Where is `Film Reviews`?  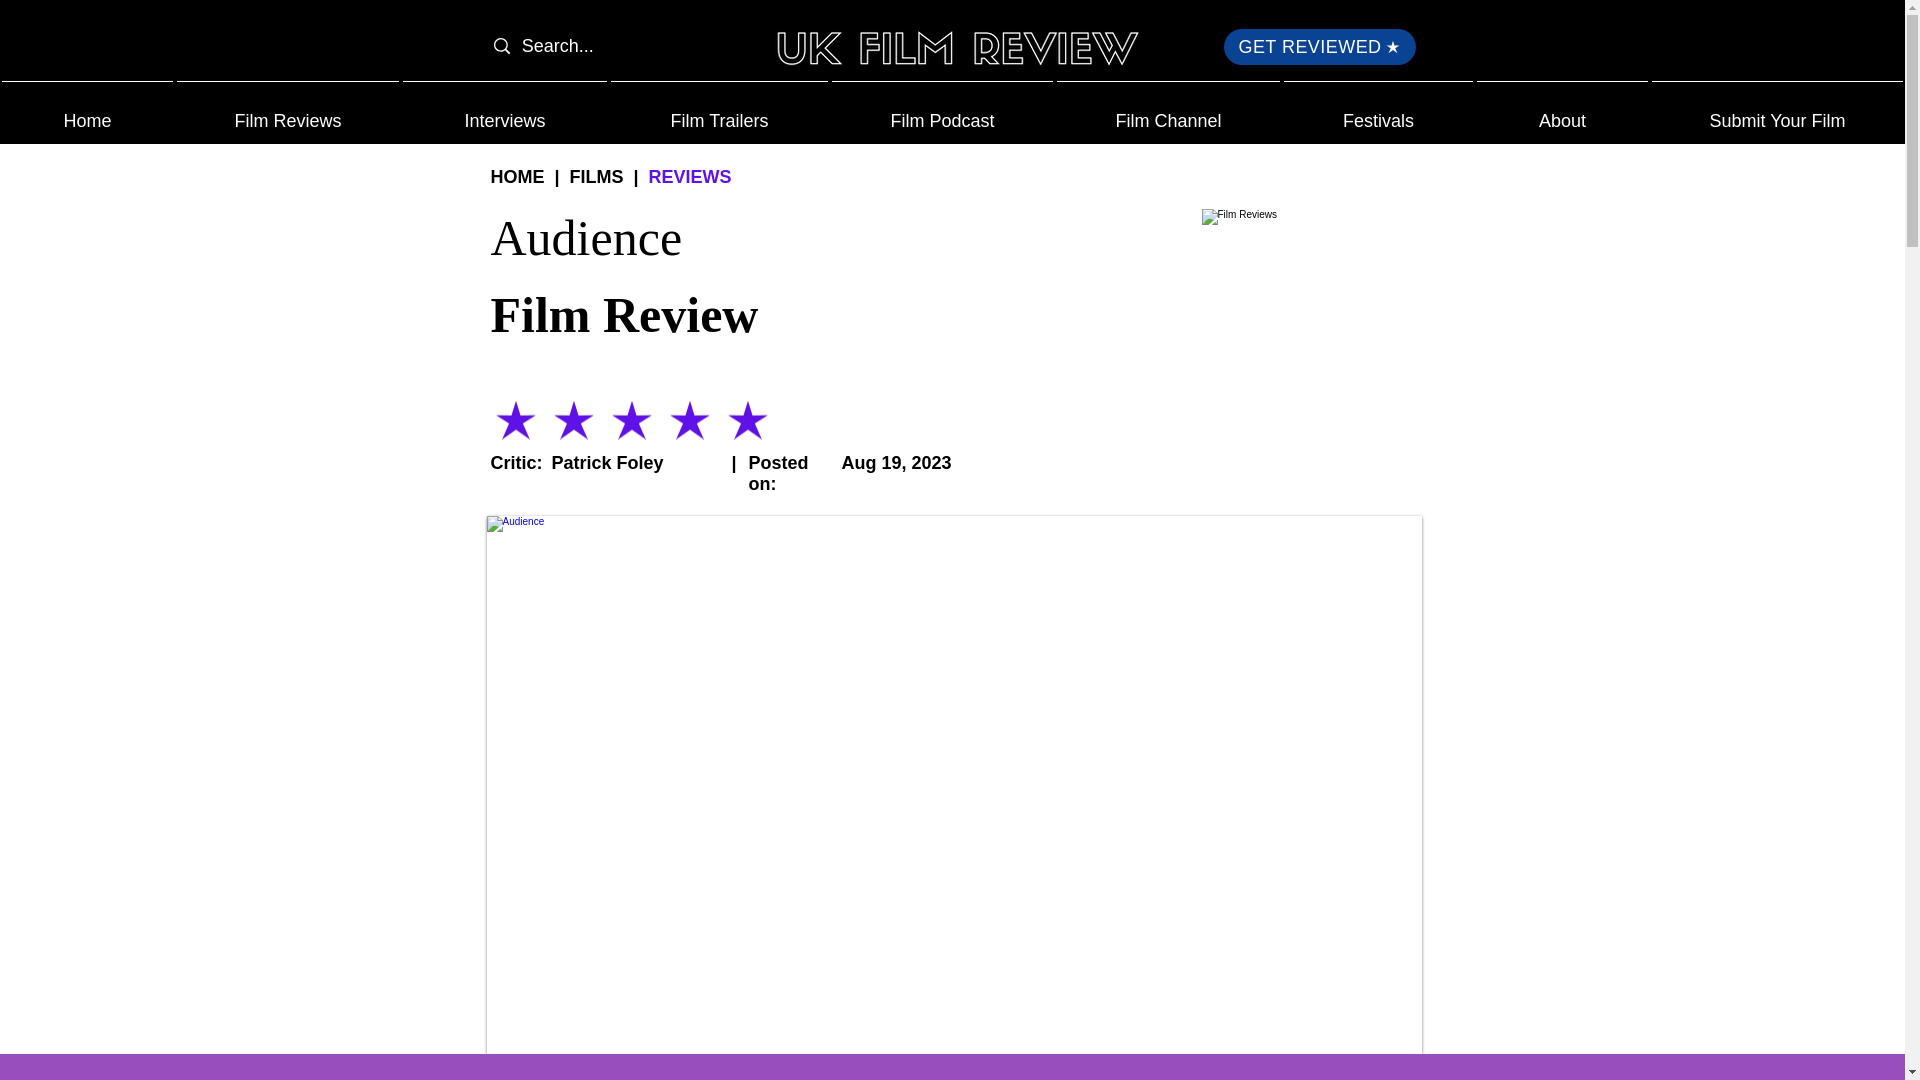 Film Reviews is located at coordinates (288, 112).